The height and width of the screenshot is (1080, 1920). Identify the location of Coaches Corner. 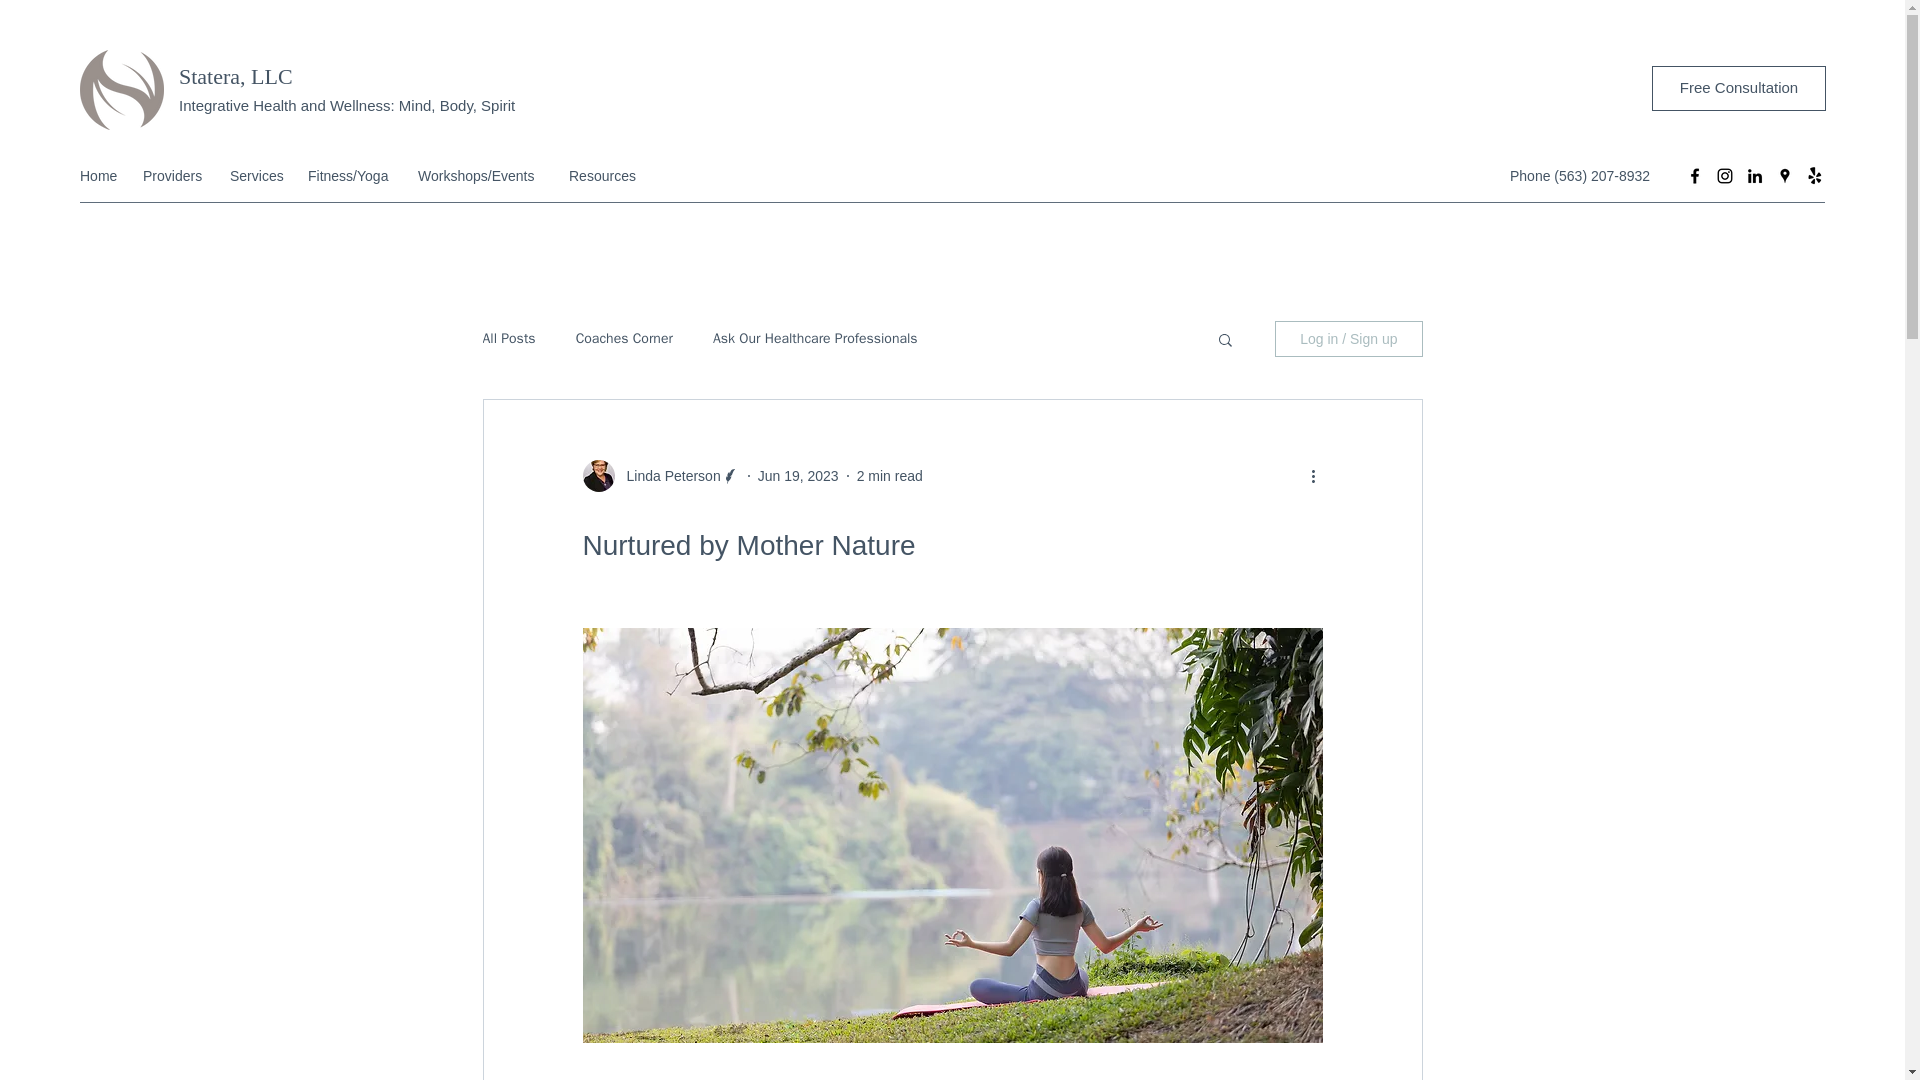
(624, 338).